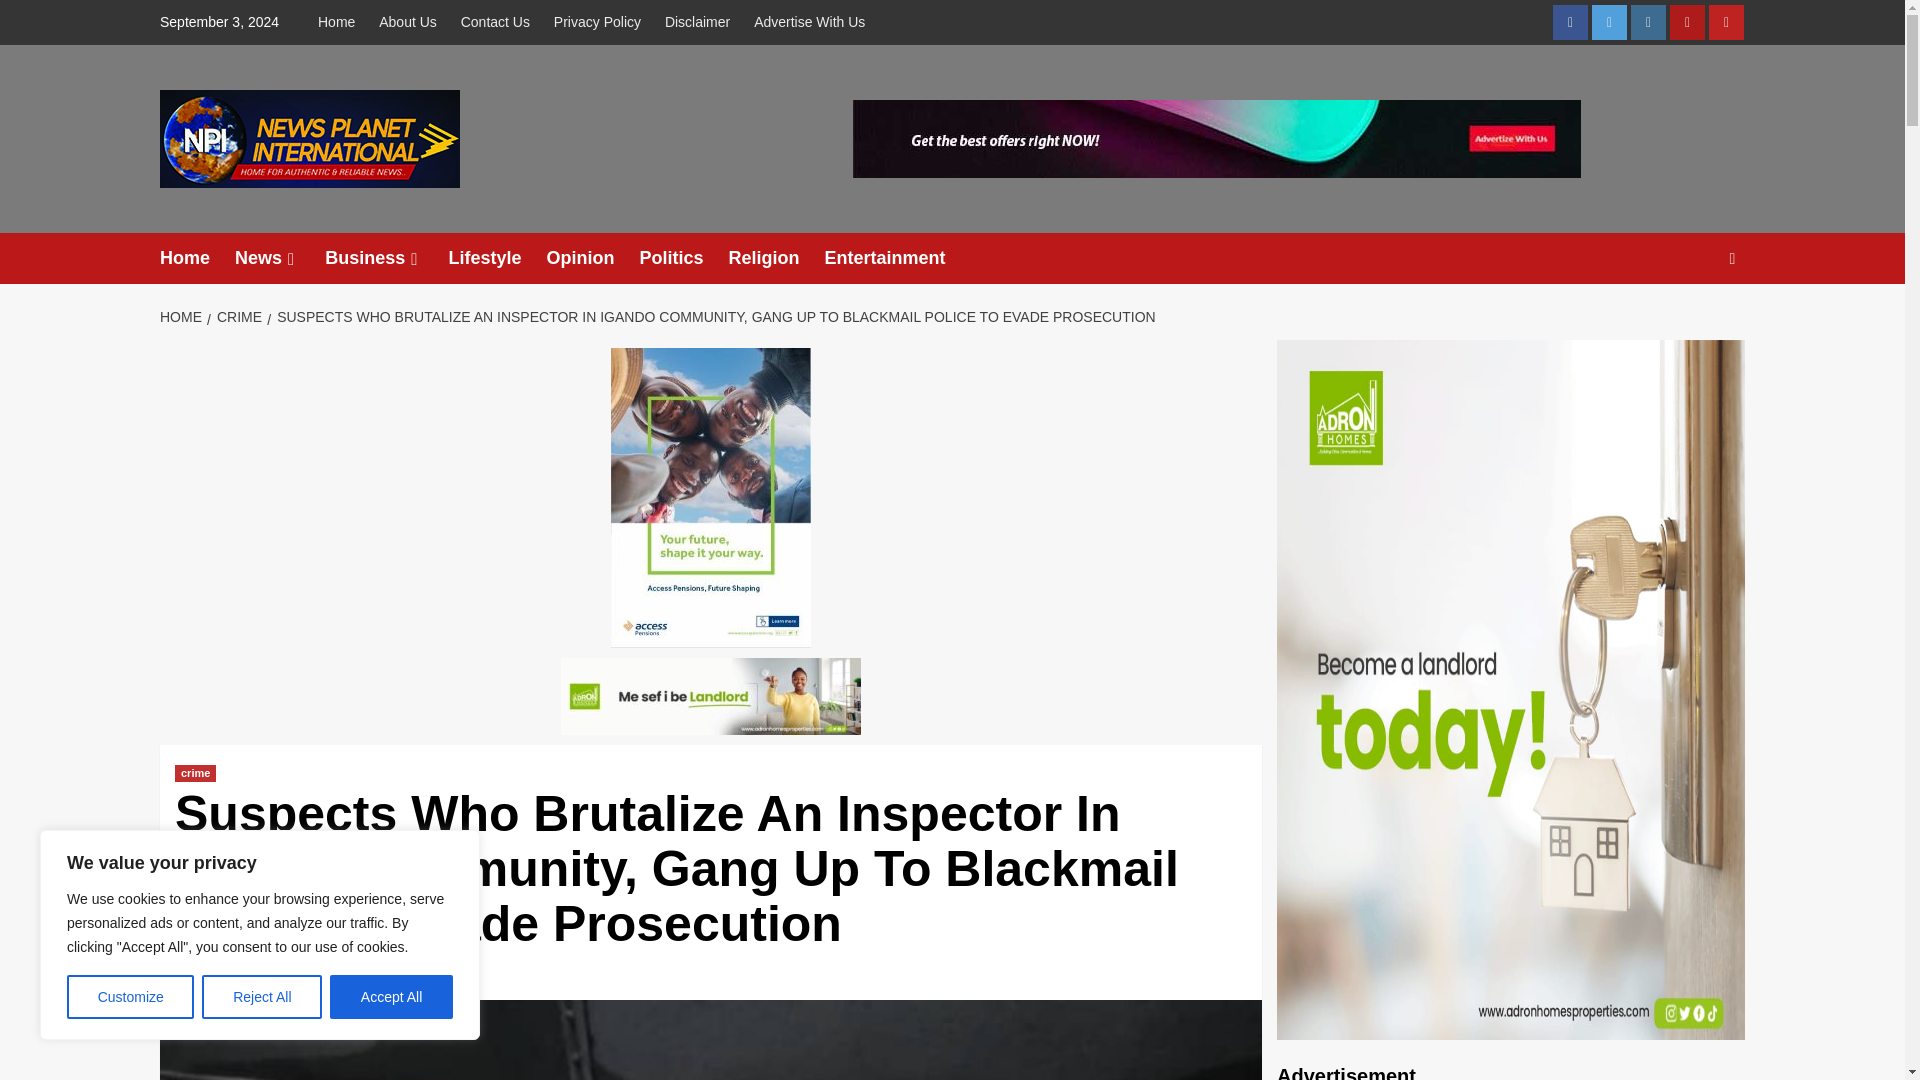 The image size is (1920, 1080). What do you see at coordinates (1570, 22) in the screenshot?
I see `Facebook` at bounding box center [1570, 22].